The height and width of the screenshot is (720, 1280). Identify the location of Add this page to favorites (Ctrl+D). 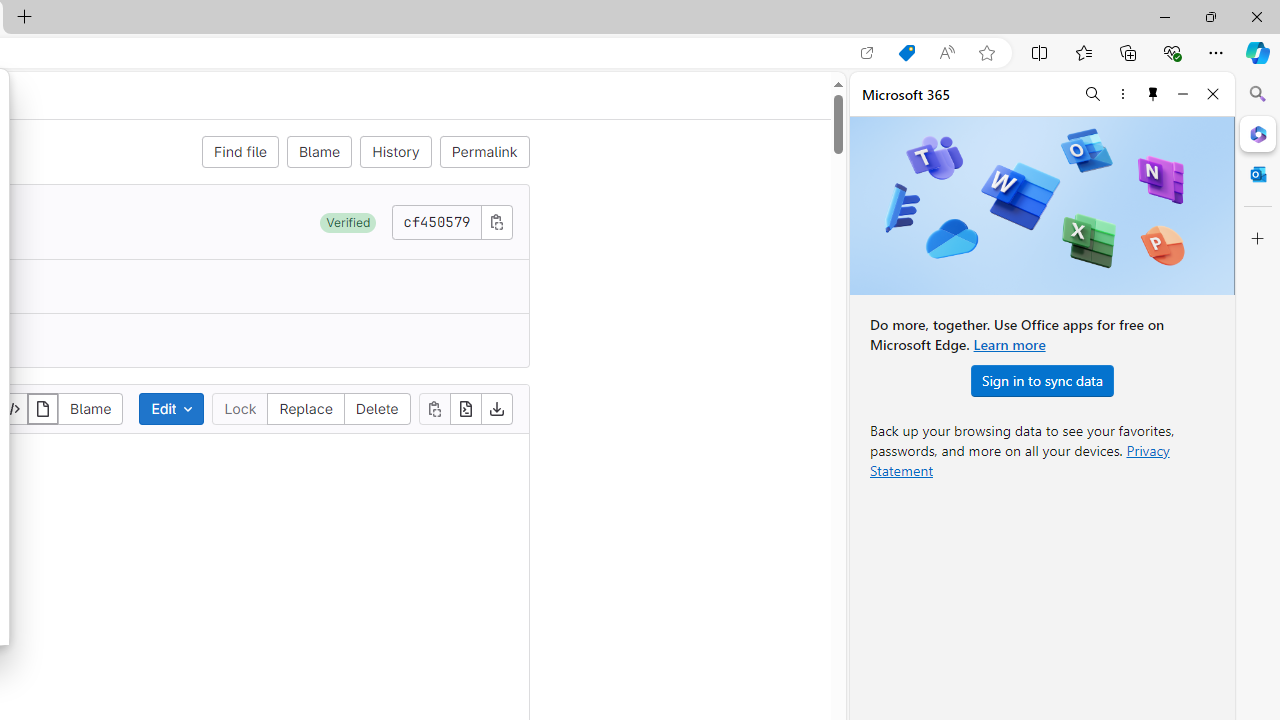
(986, 53).